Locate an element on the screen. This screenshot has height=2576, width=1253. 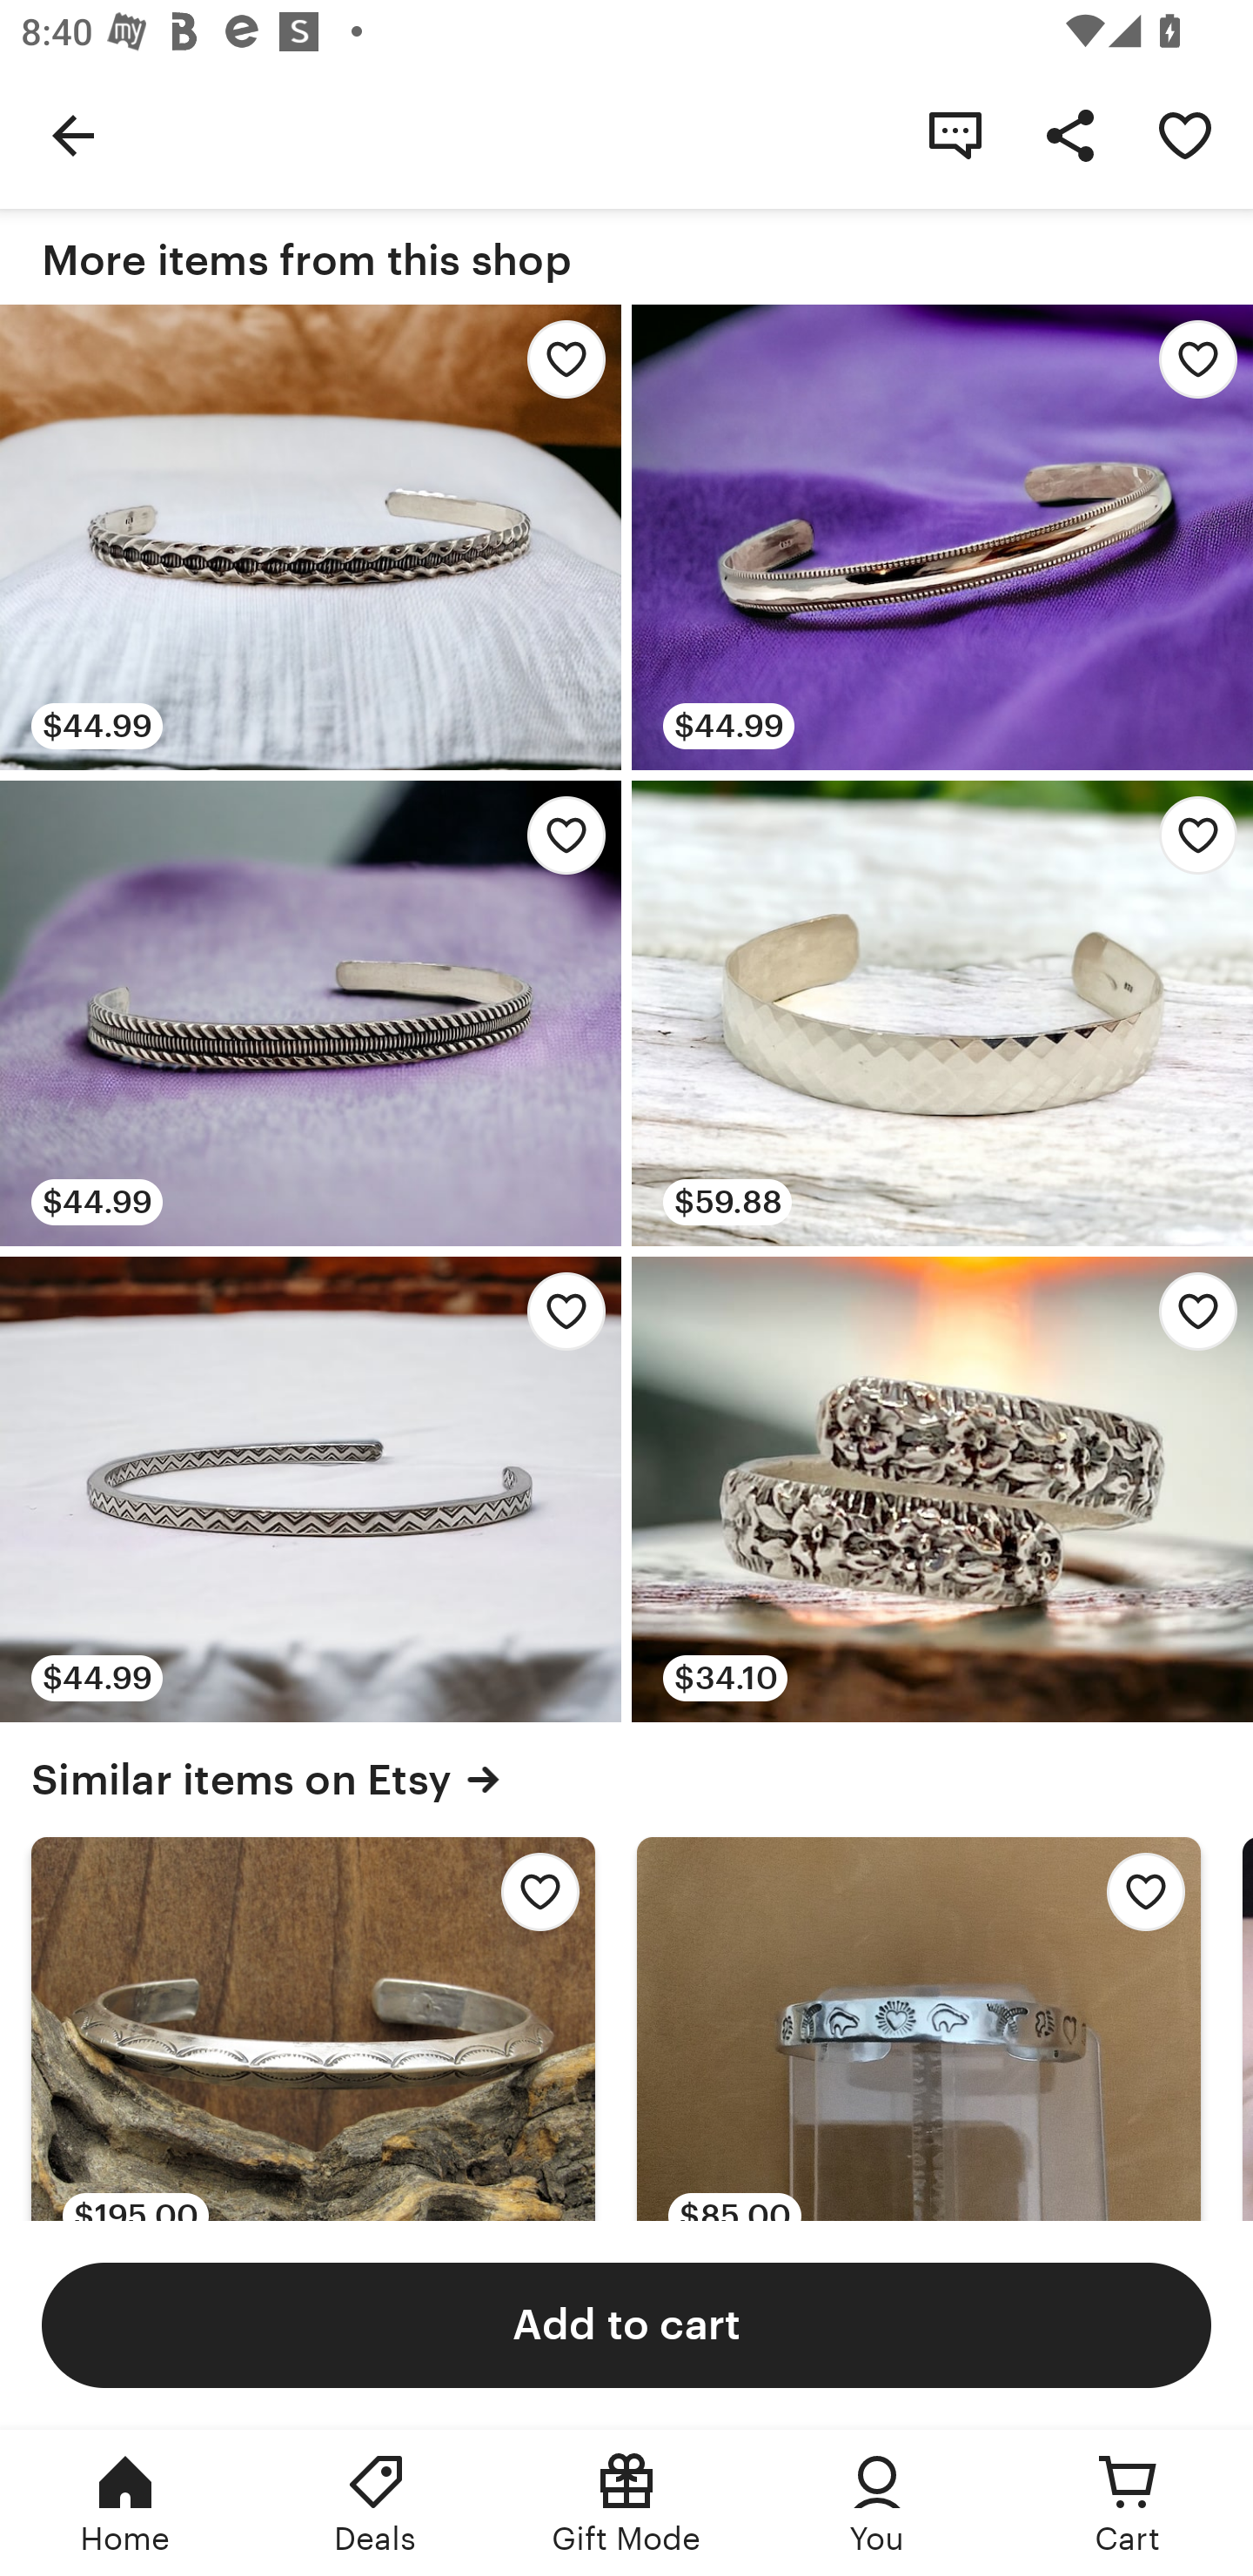
Deals is located at coordinates (376, 2503).